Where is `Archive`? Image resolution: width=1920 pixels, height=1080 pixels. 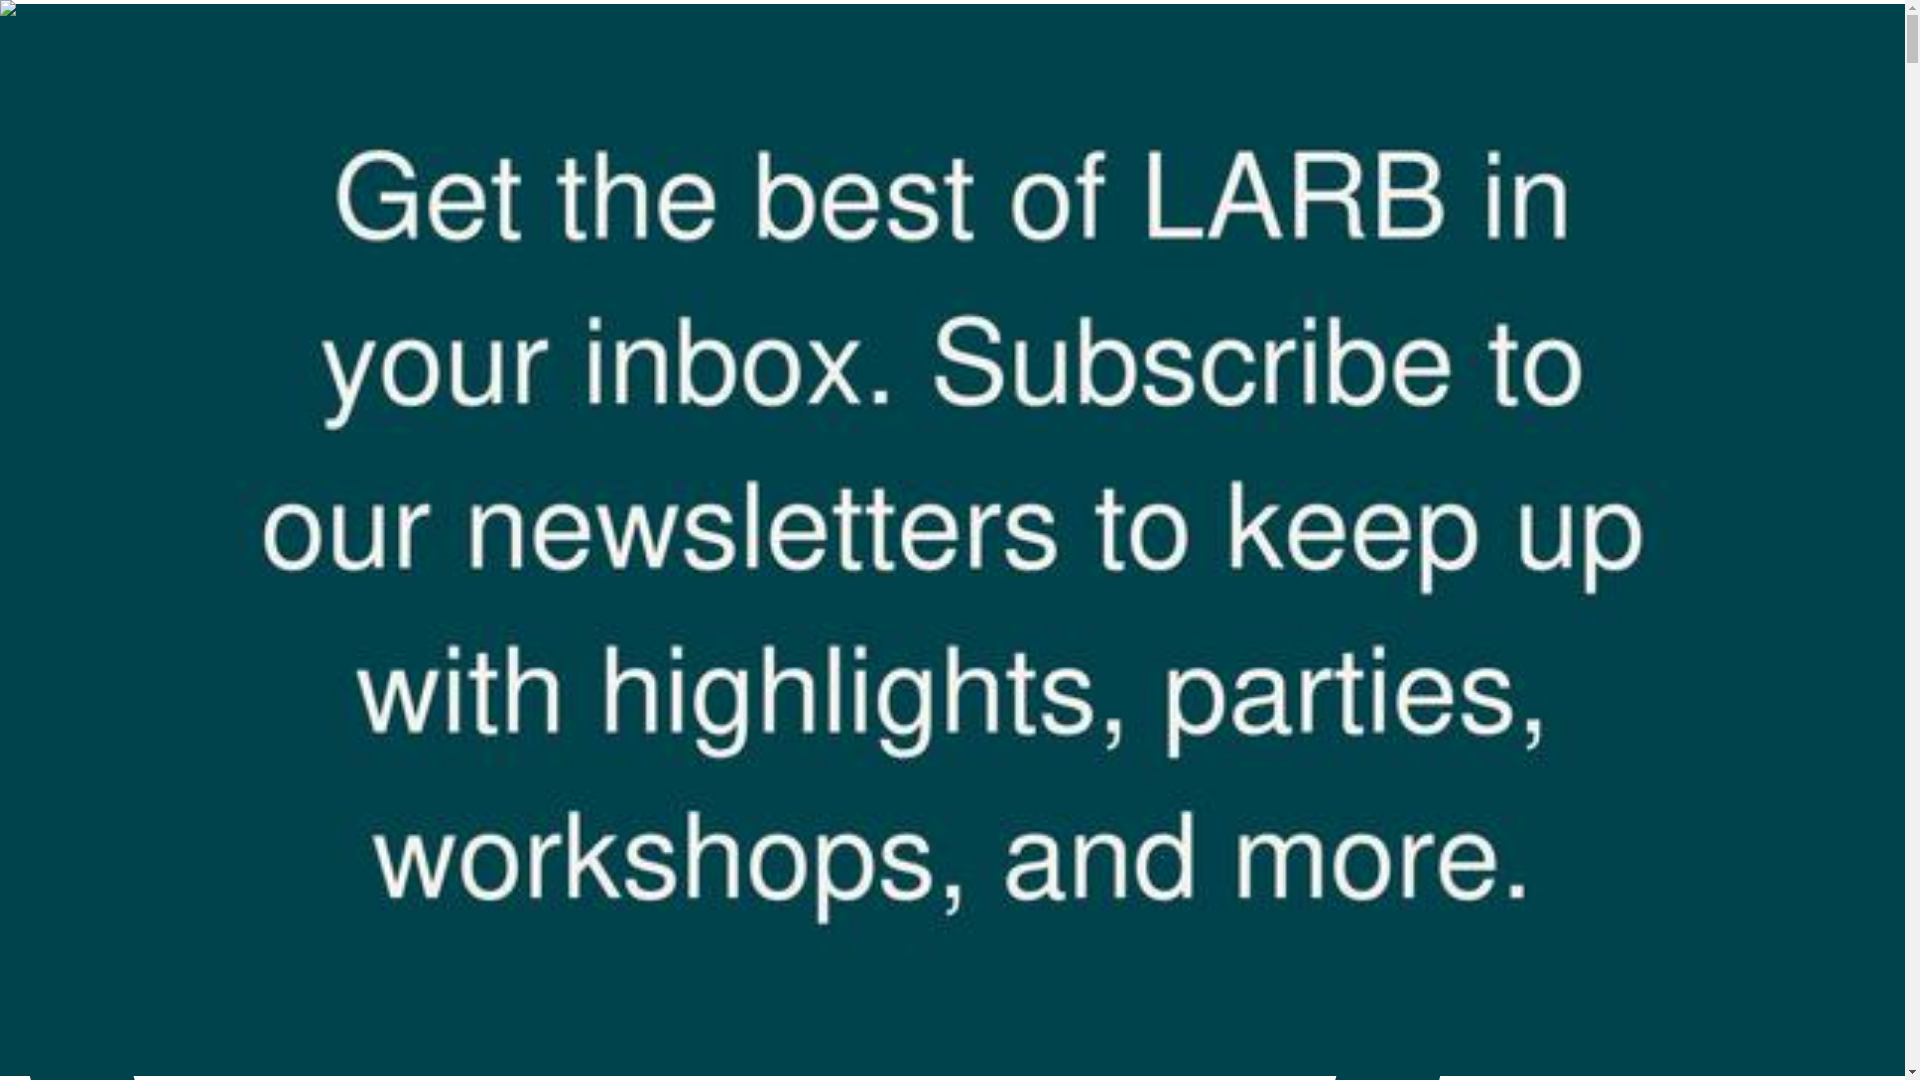
Archive is located at coordinates (74, 96).